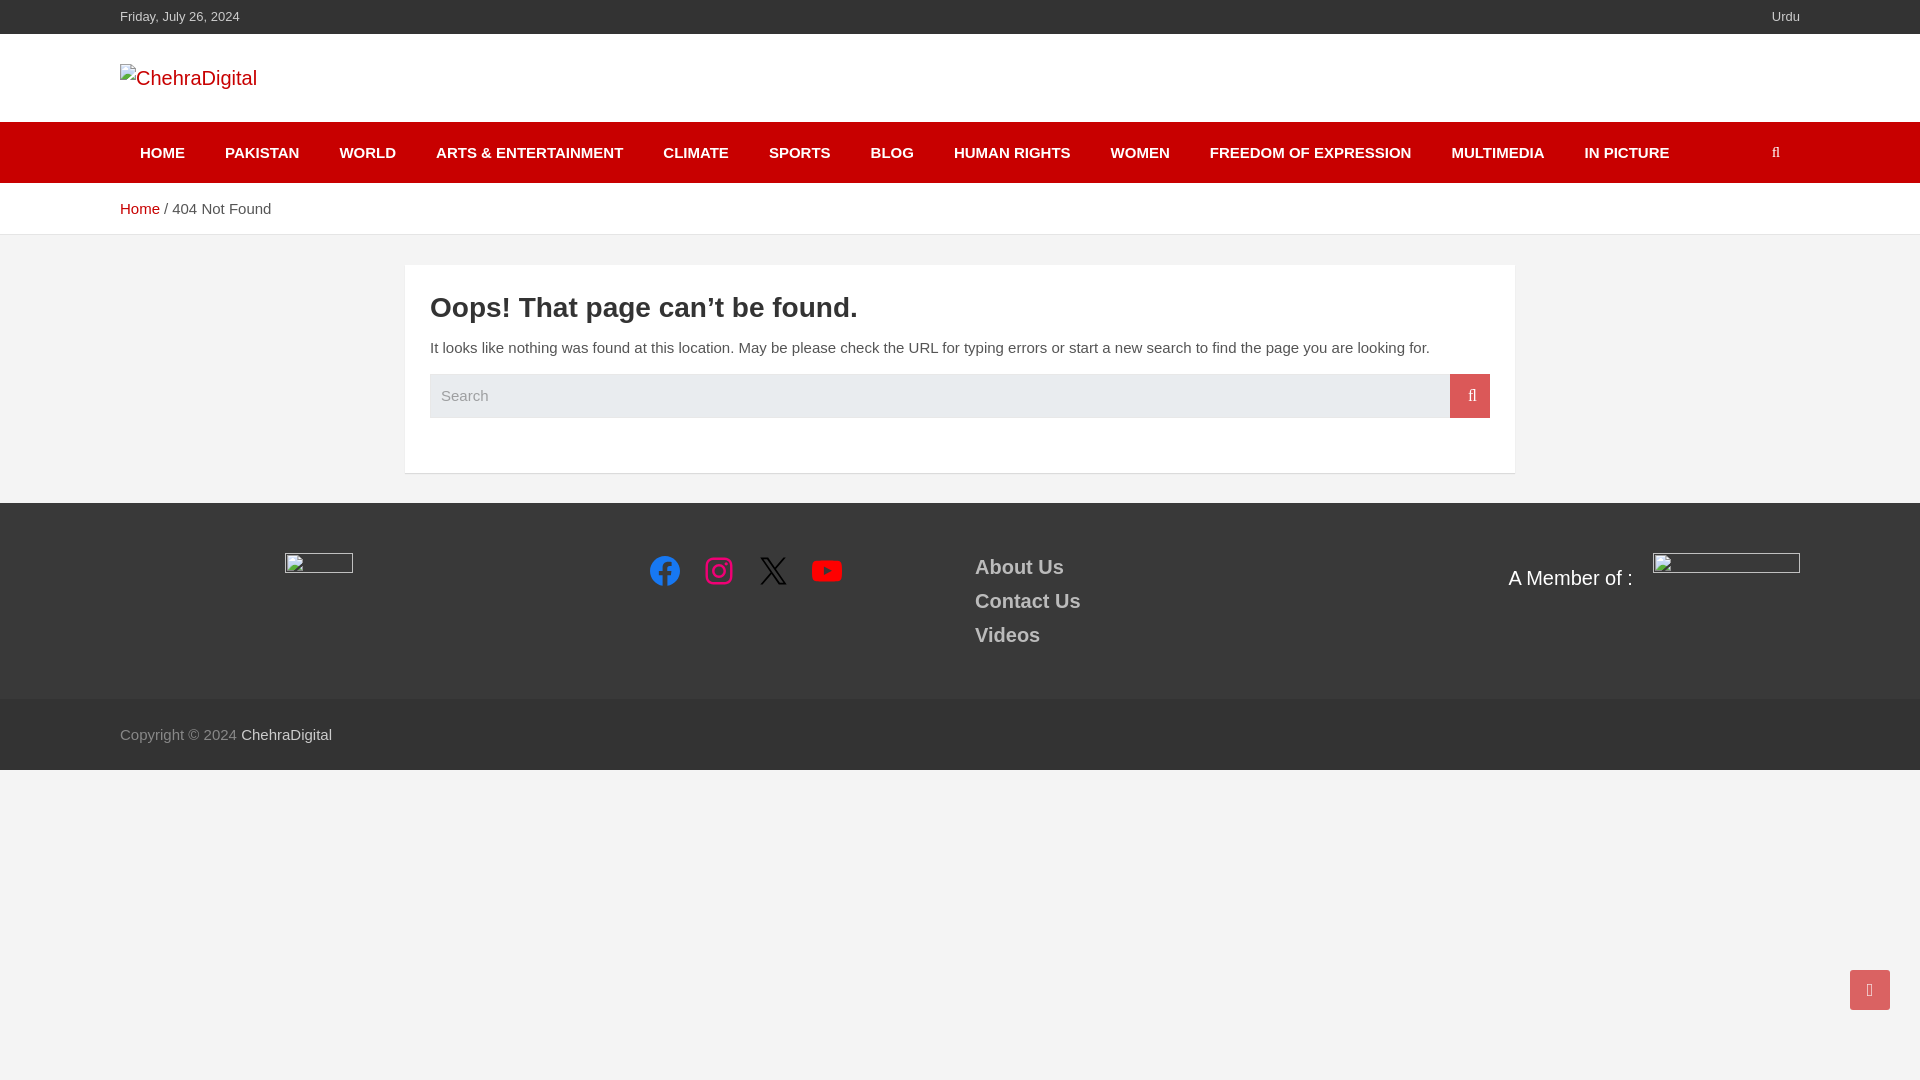  What do you see at coordinates (1028, 600) in the screenshot?
I see `Contact Us` at bounding box center [1028, 600].